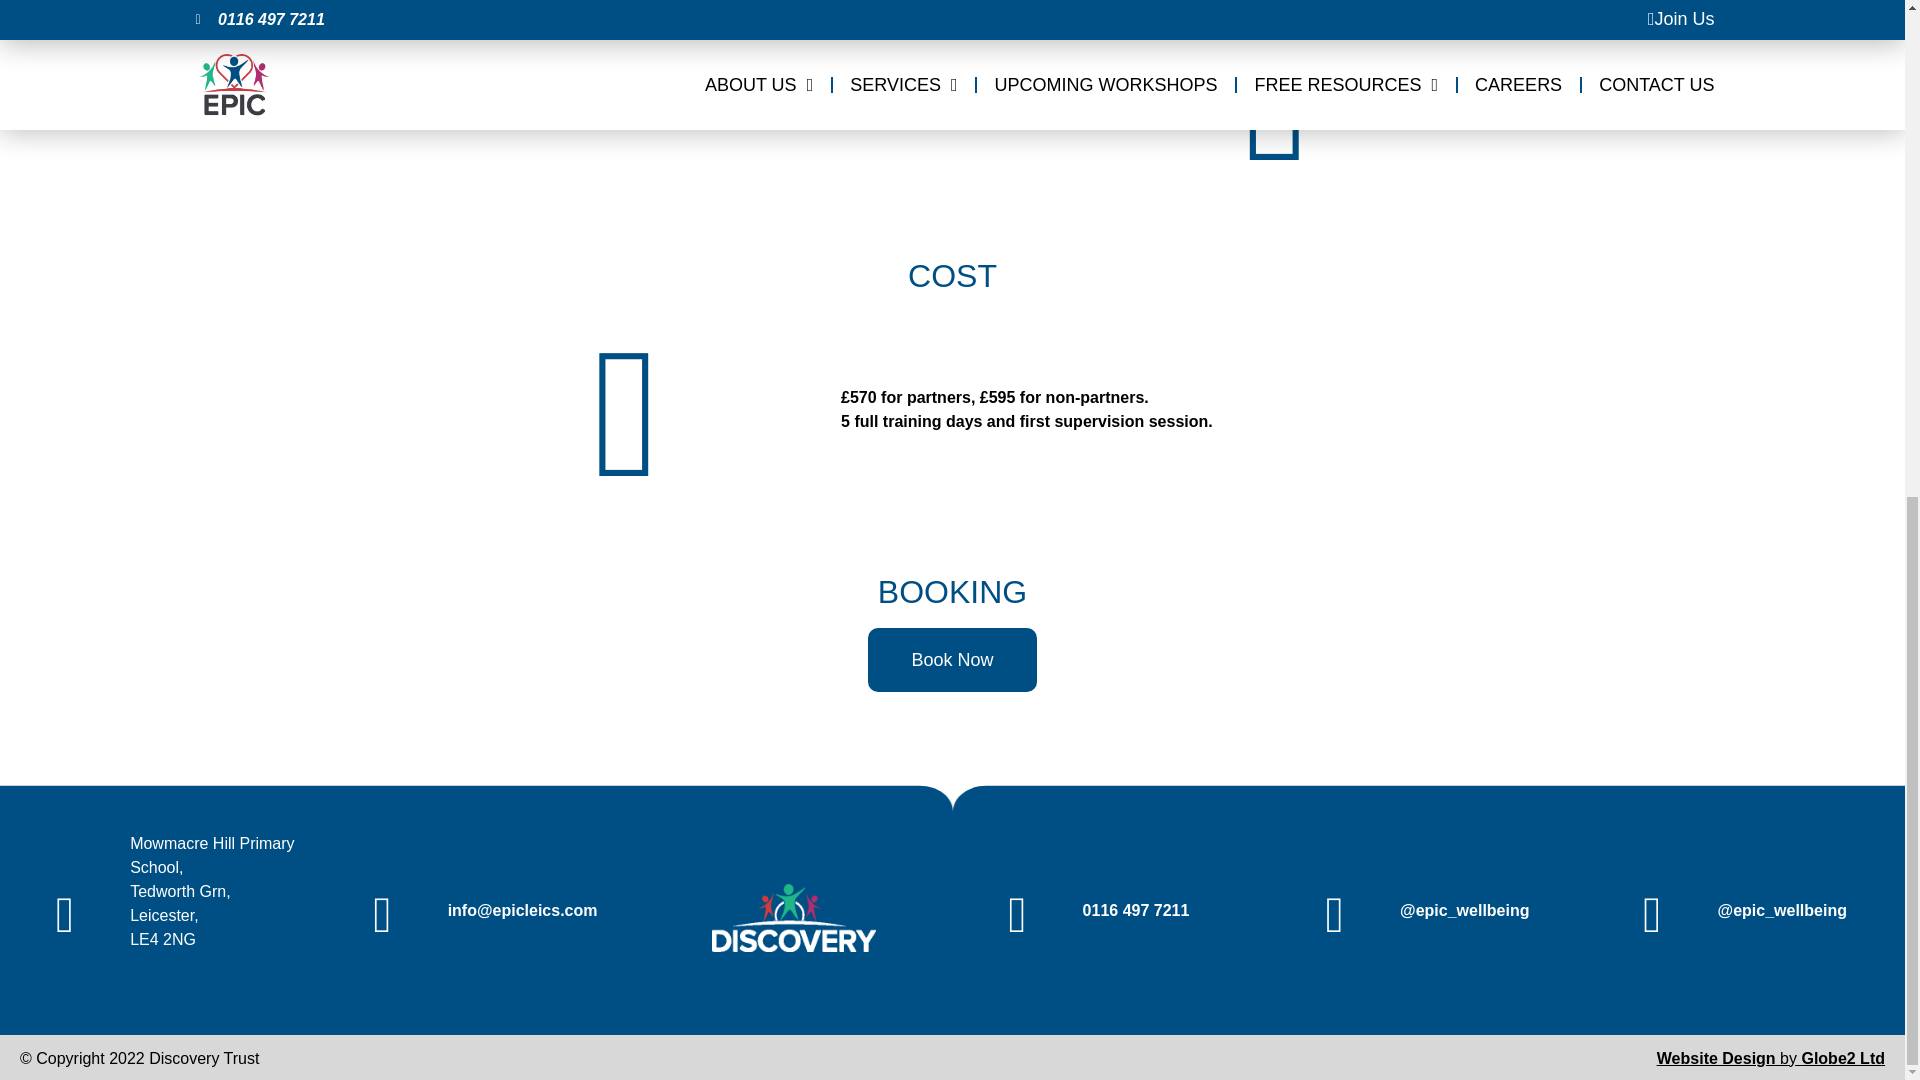  I want to click on Website Design, so click(1716, 1058).